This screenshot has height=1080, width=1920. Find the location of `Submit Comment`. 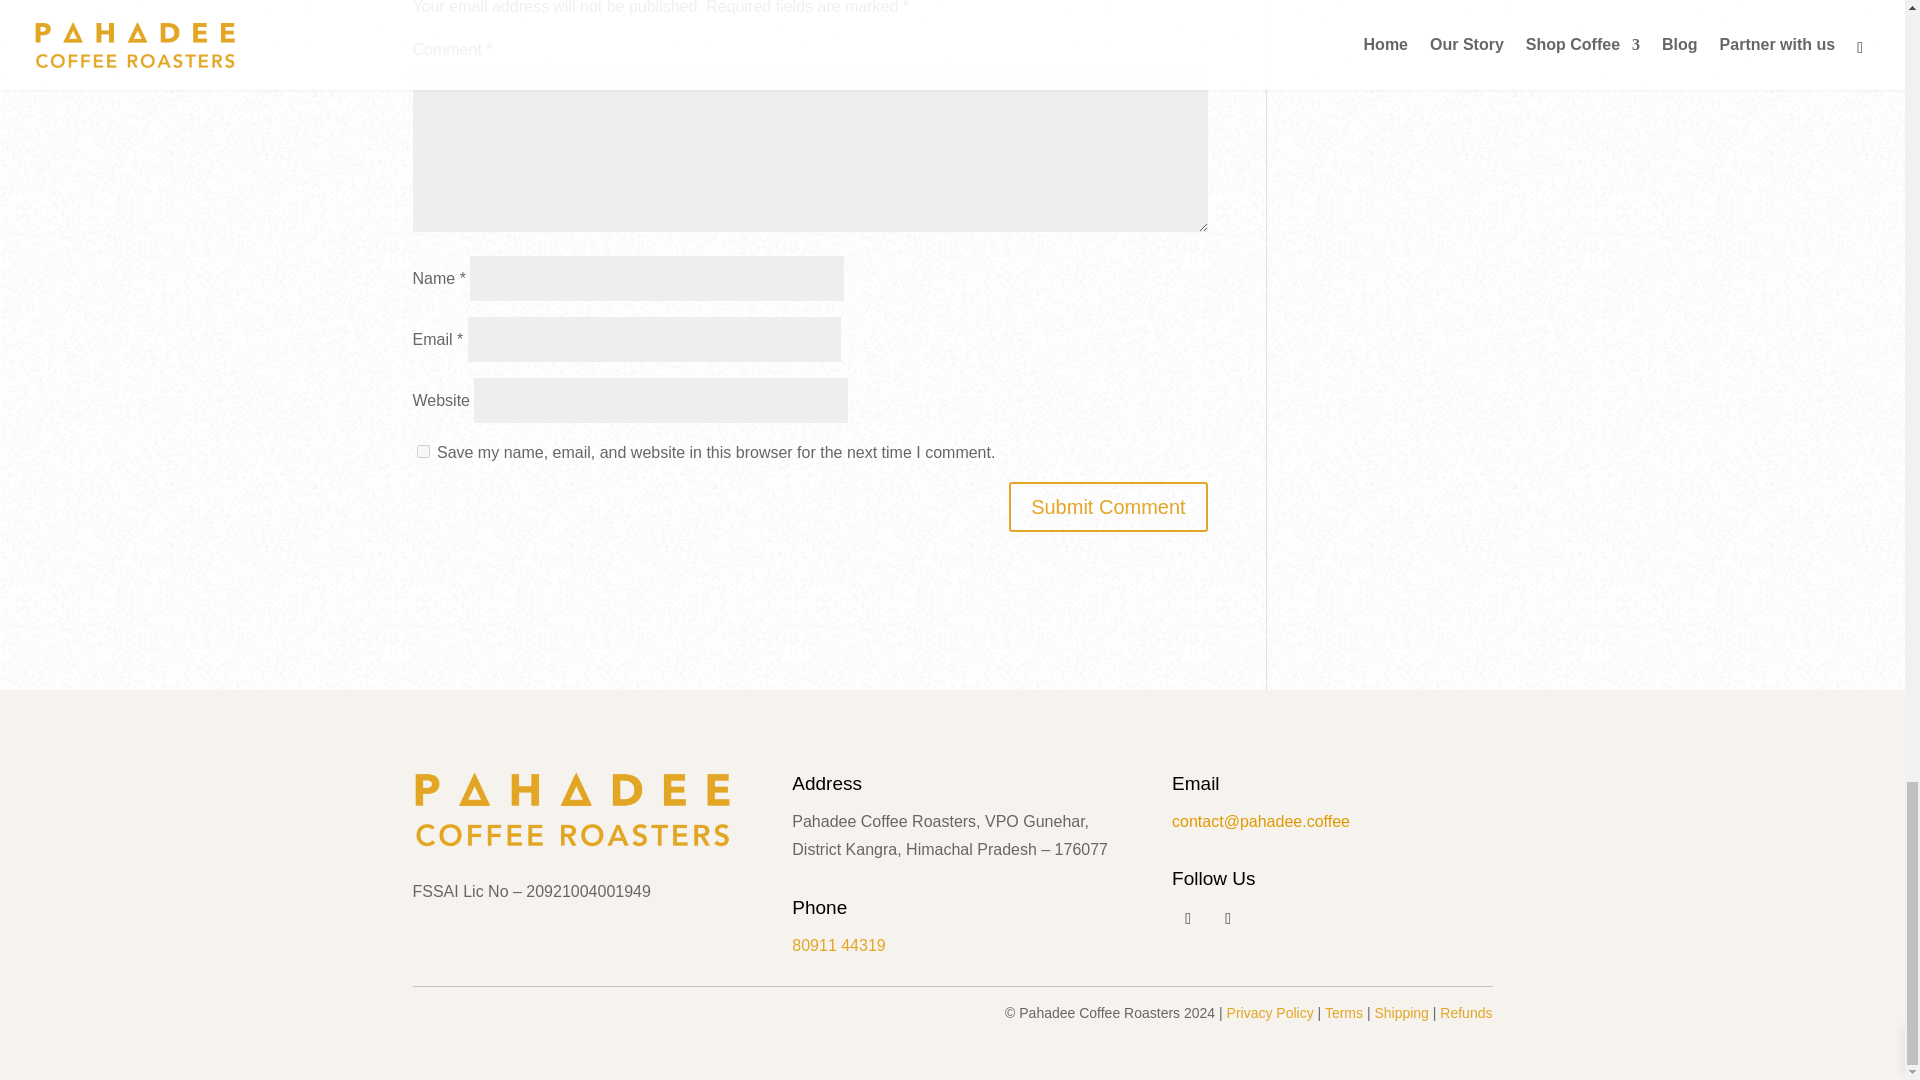

Submit Comment is located at coordinates (1108, 506).